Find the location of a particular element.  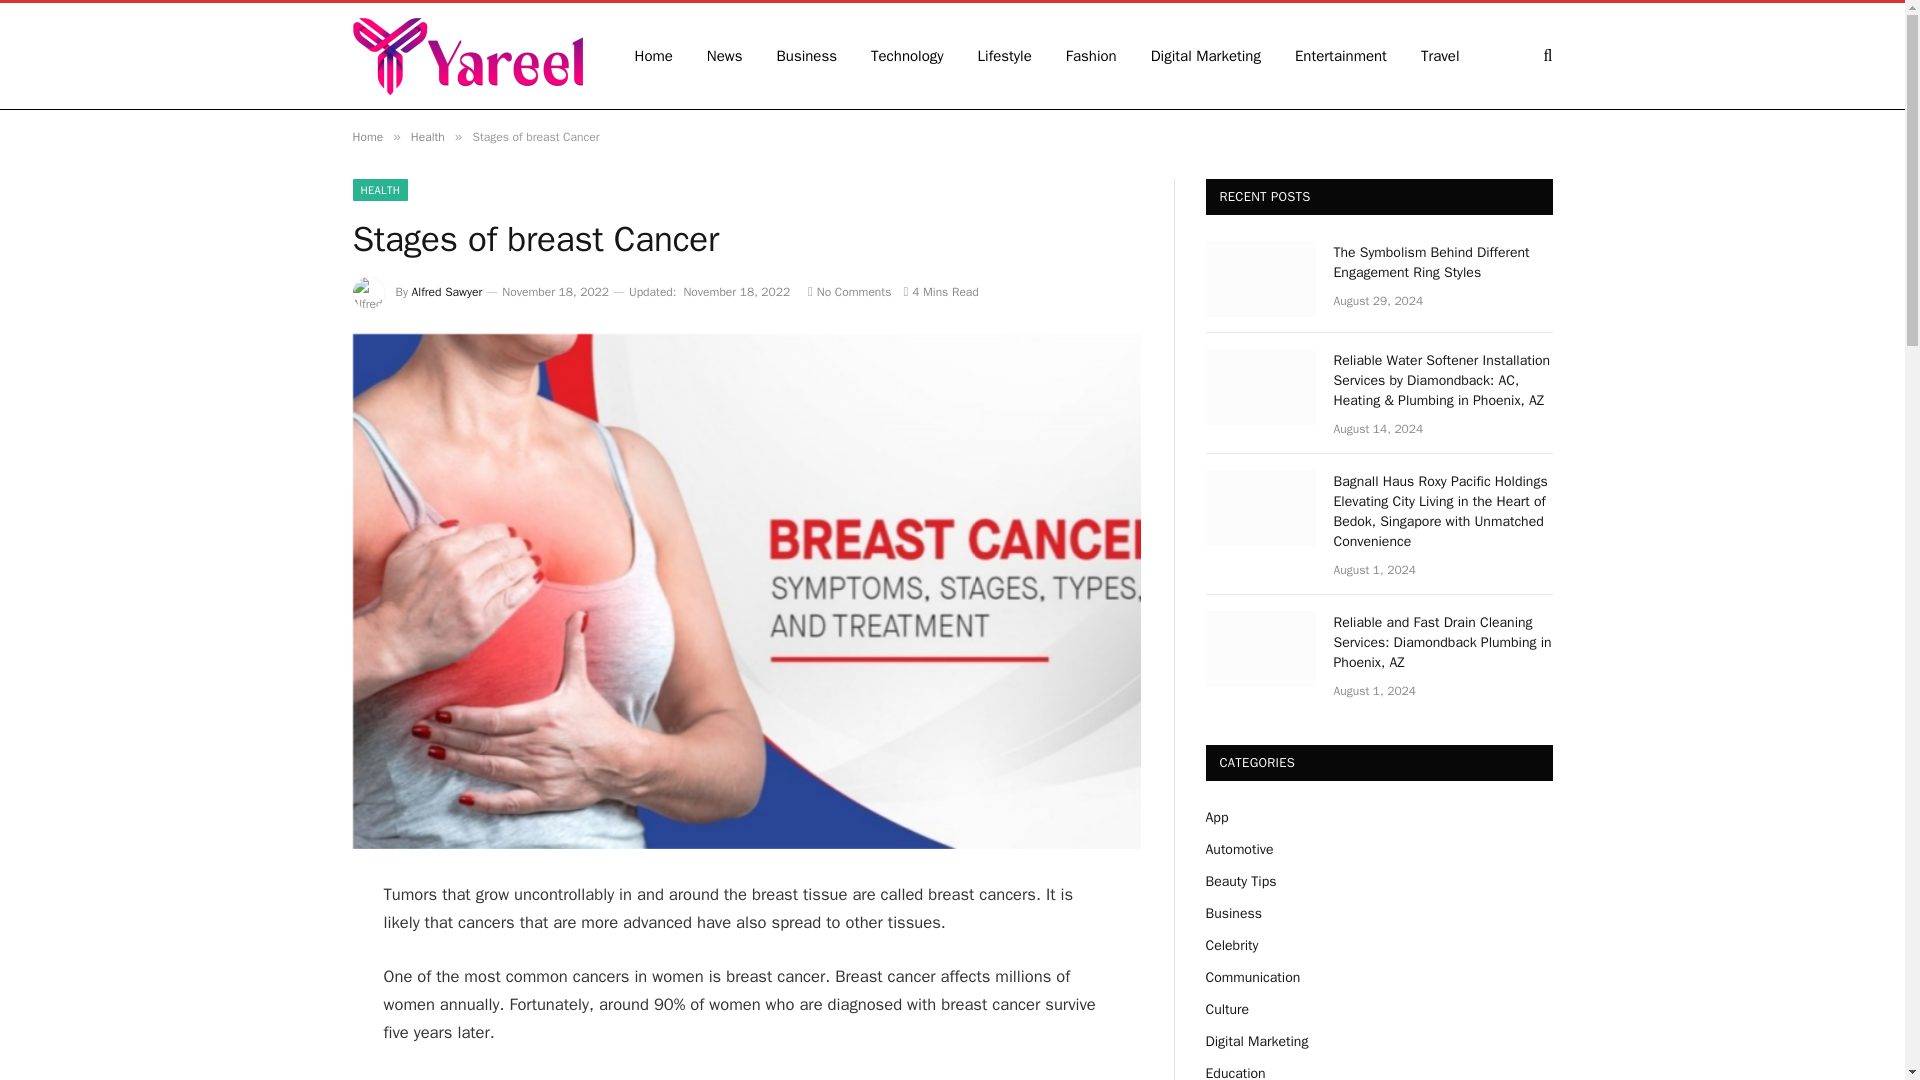

Yareel.co is located at coordinates (466, 55).